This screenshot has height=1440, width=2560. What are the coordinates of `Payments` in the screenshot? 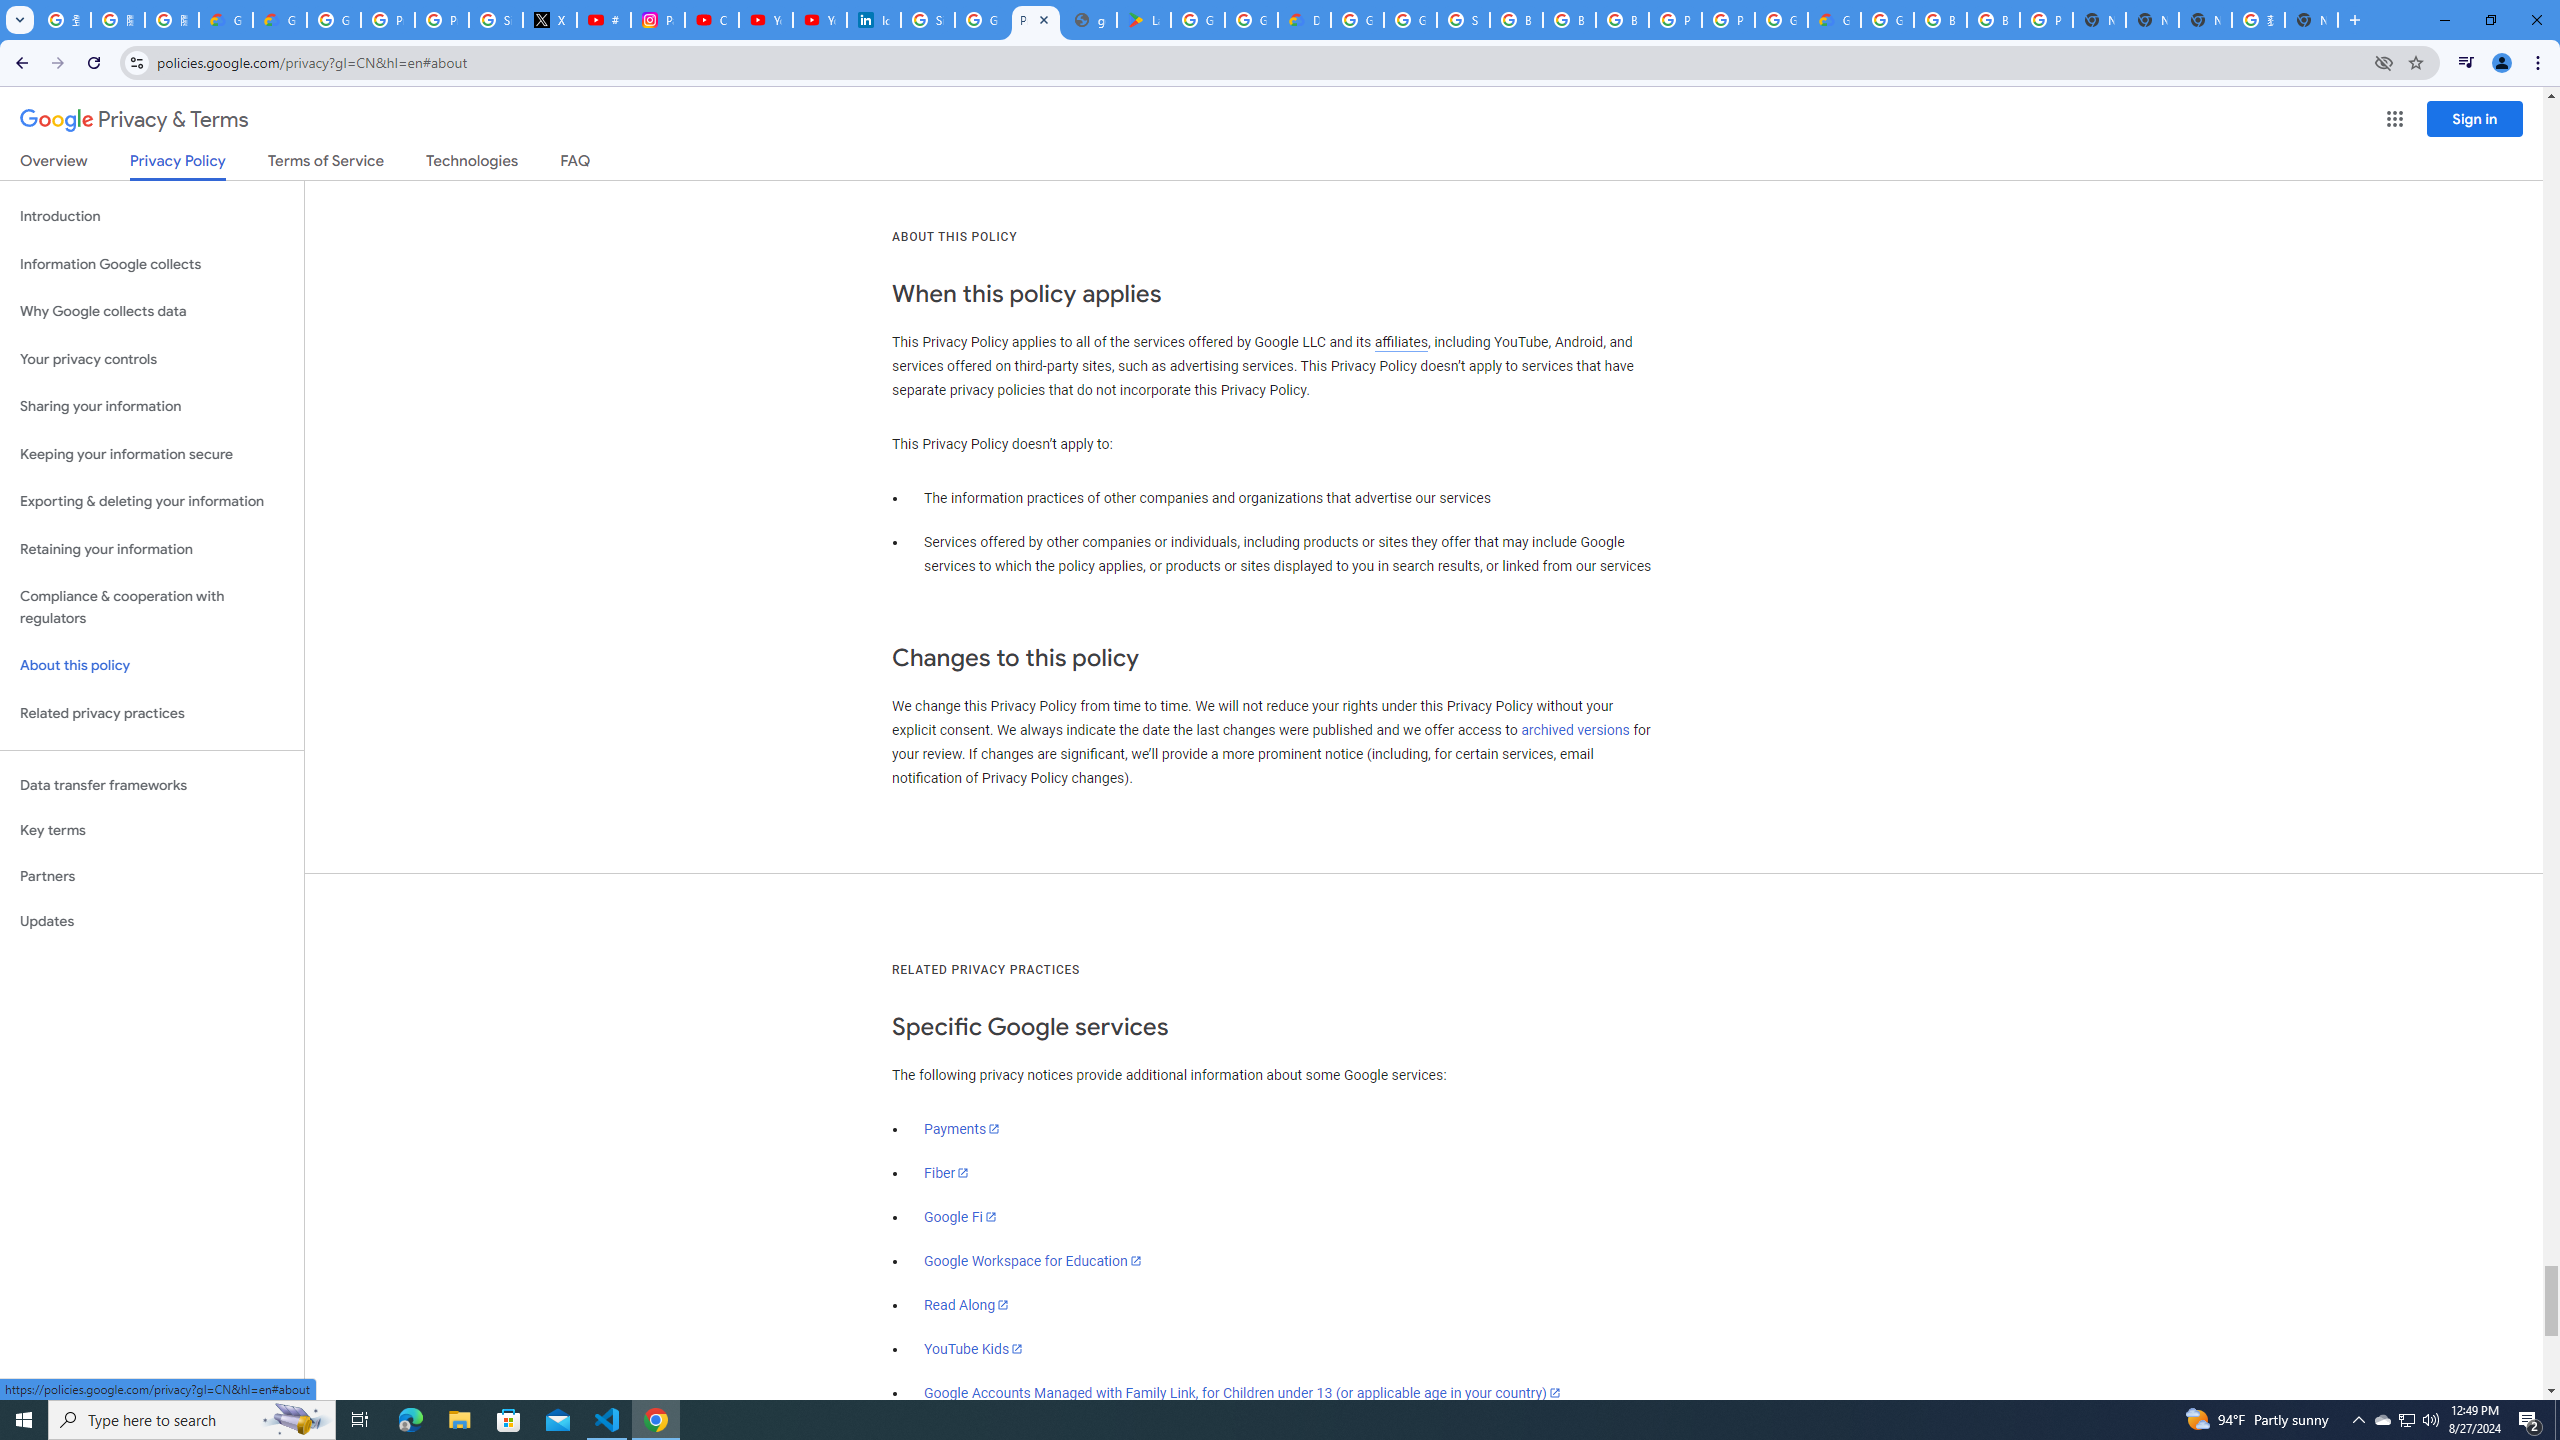 It's located at (962, 1128).